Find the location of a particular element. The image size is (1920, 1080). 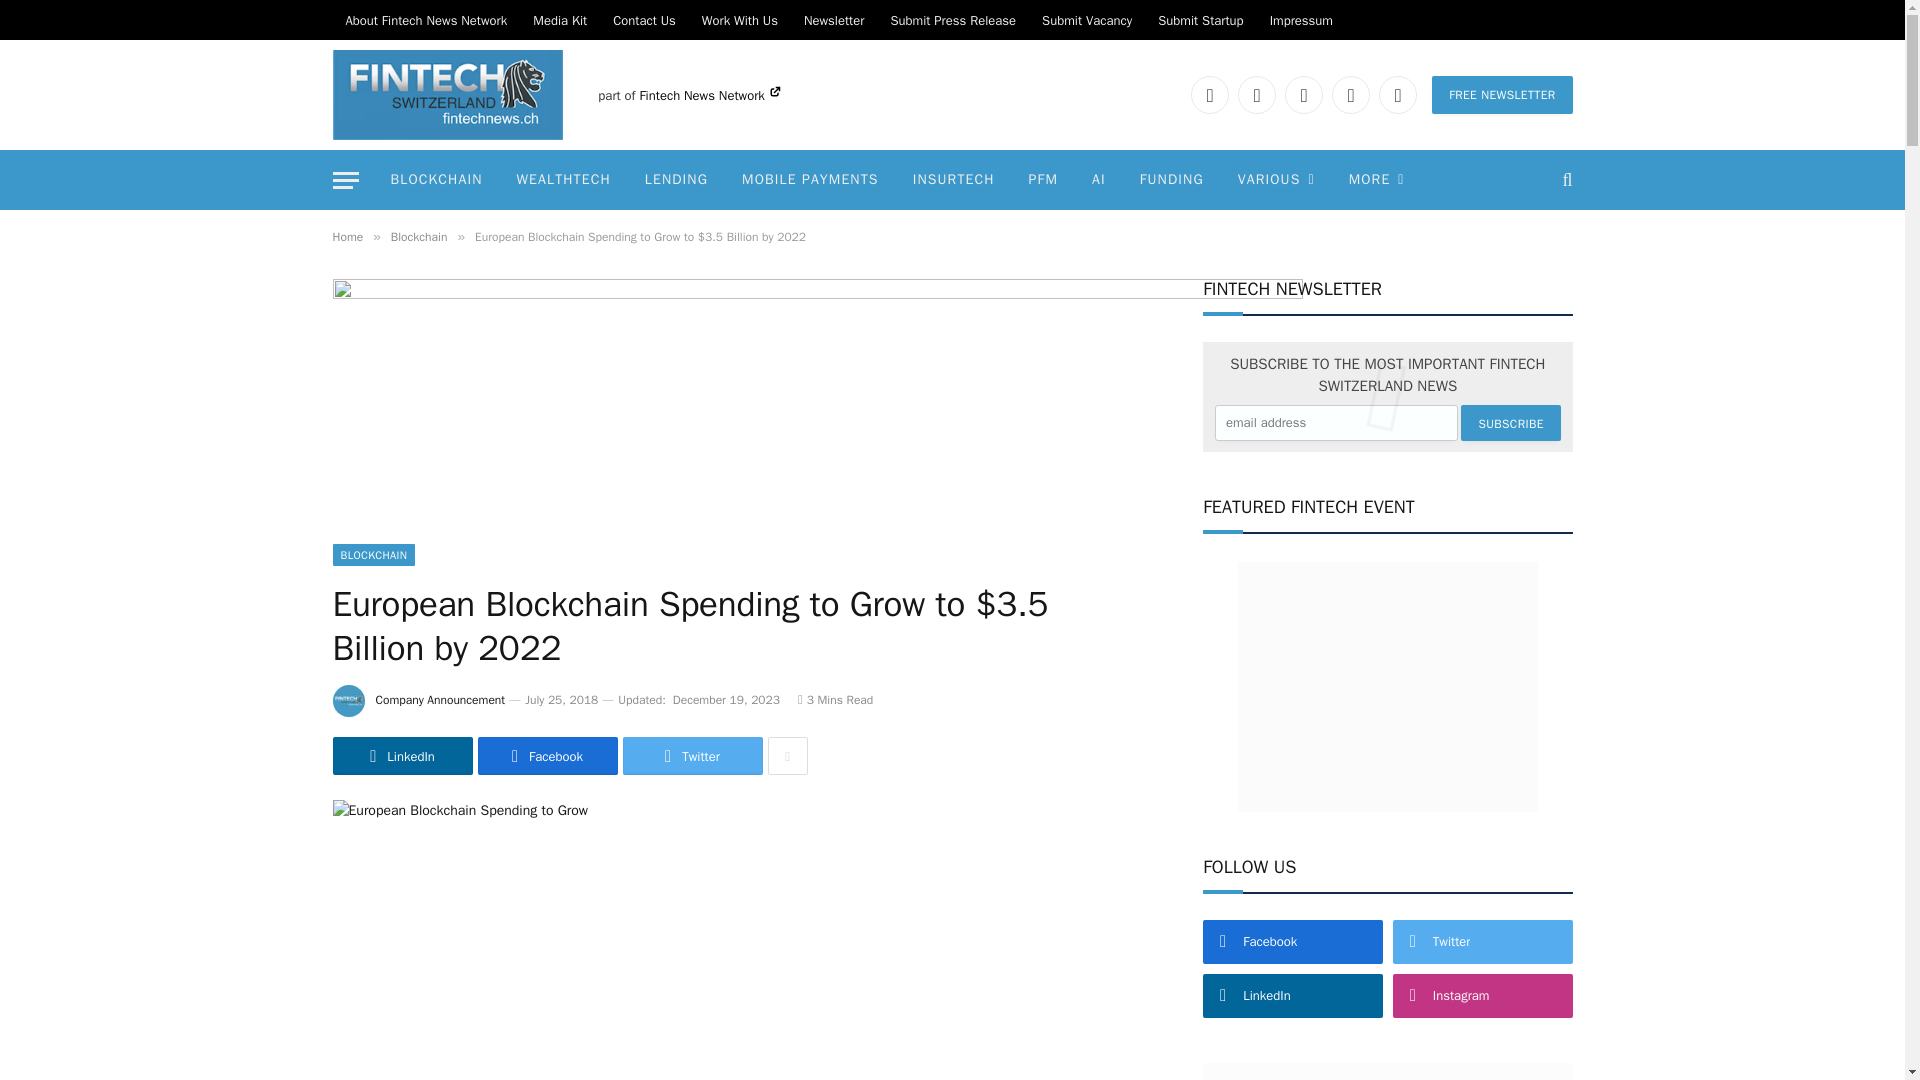

Newsletter is located at coordinates (834, 20).